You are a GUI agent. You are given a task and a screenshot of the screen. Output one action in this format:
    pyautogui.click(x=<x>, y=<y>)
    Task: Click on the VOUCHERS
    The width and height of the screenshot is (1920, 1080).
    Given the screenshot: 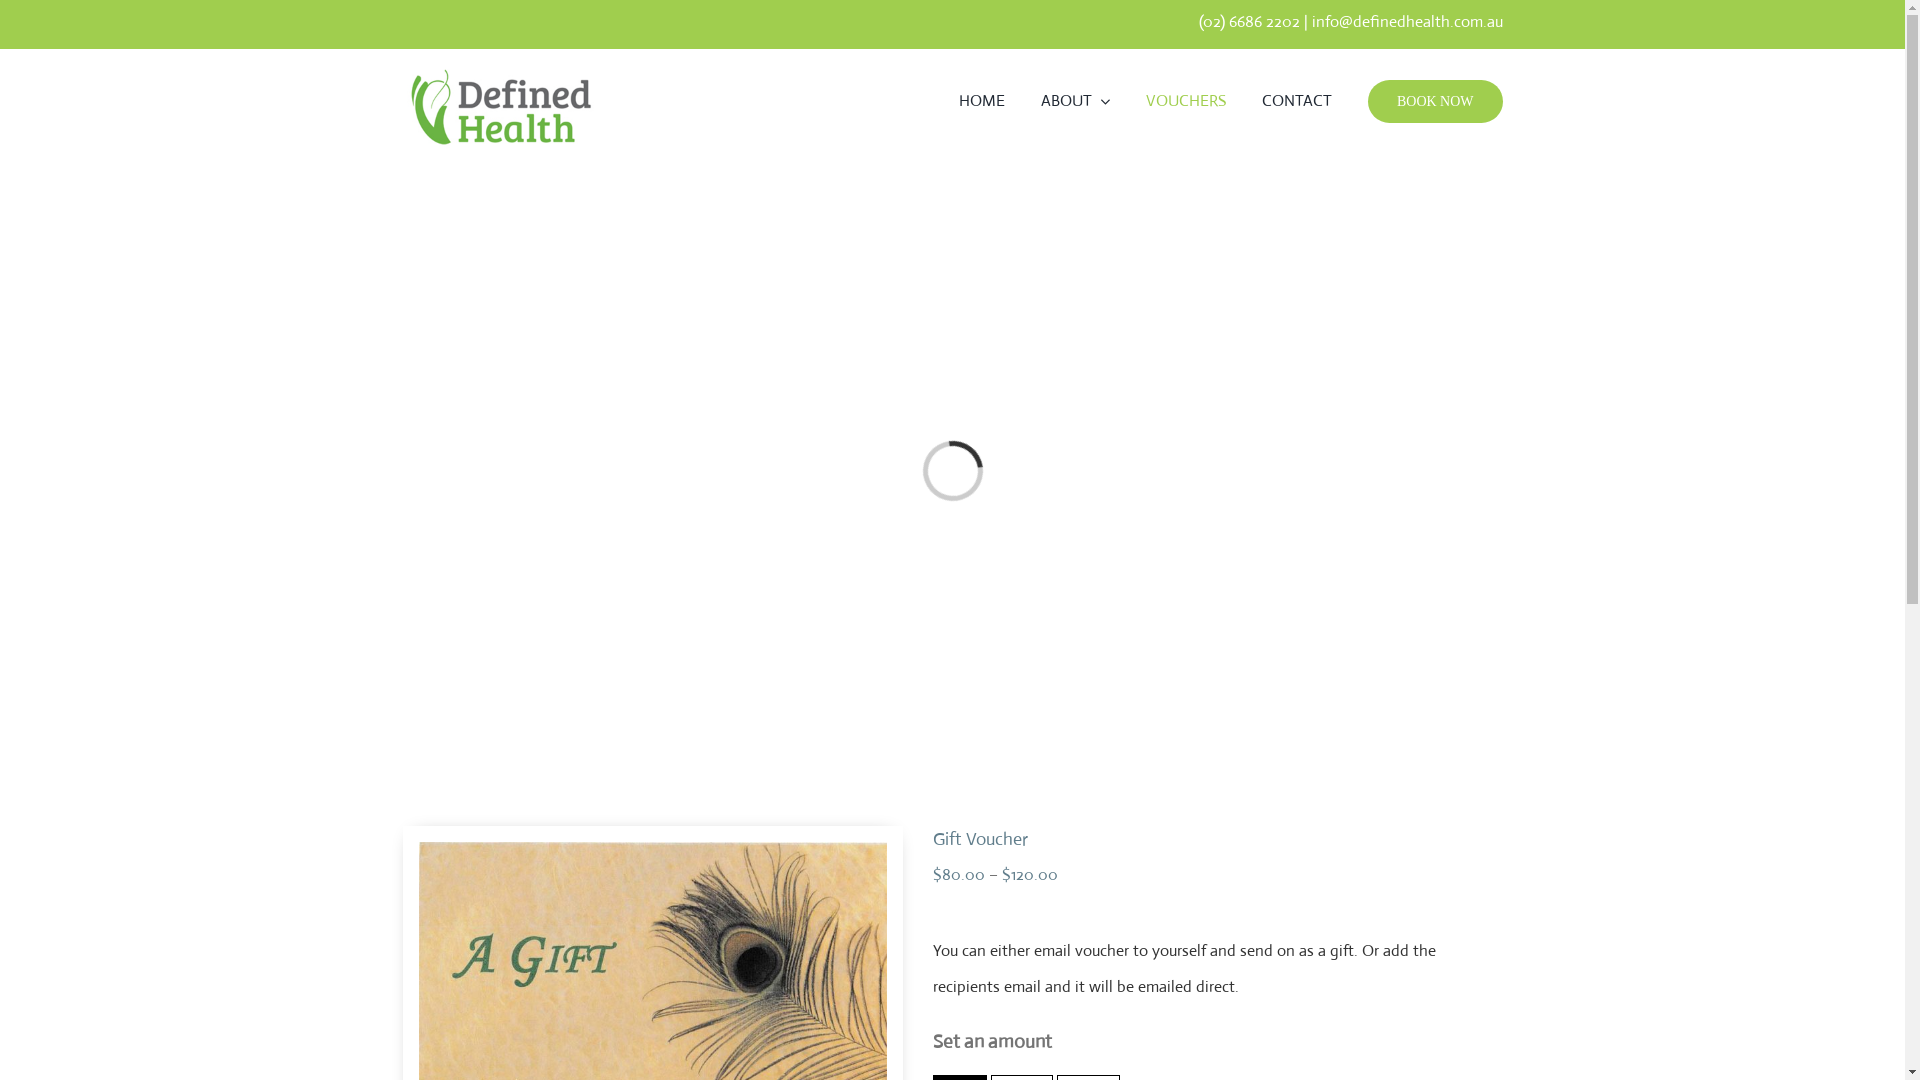 What is the action you would take?
    pyautogui.click(x=1186, y=101)
    